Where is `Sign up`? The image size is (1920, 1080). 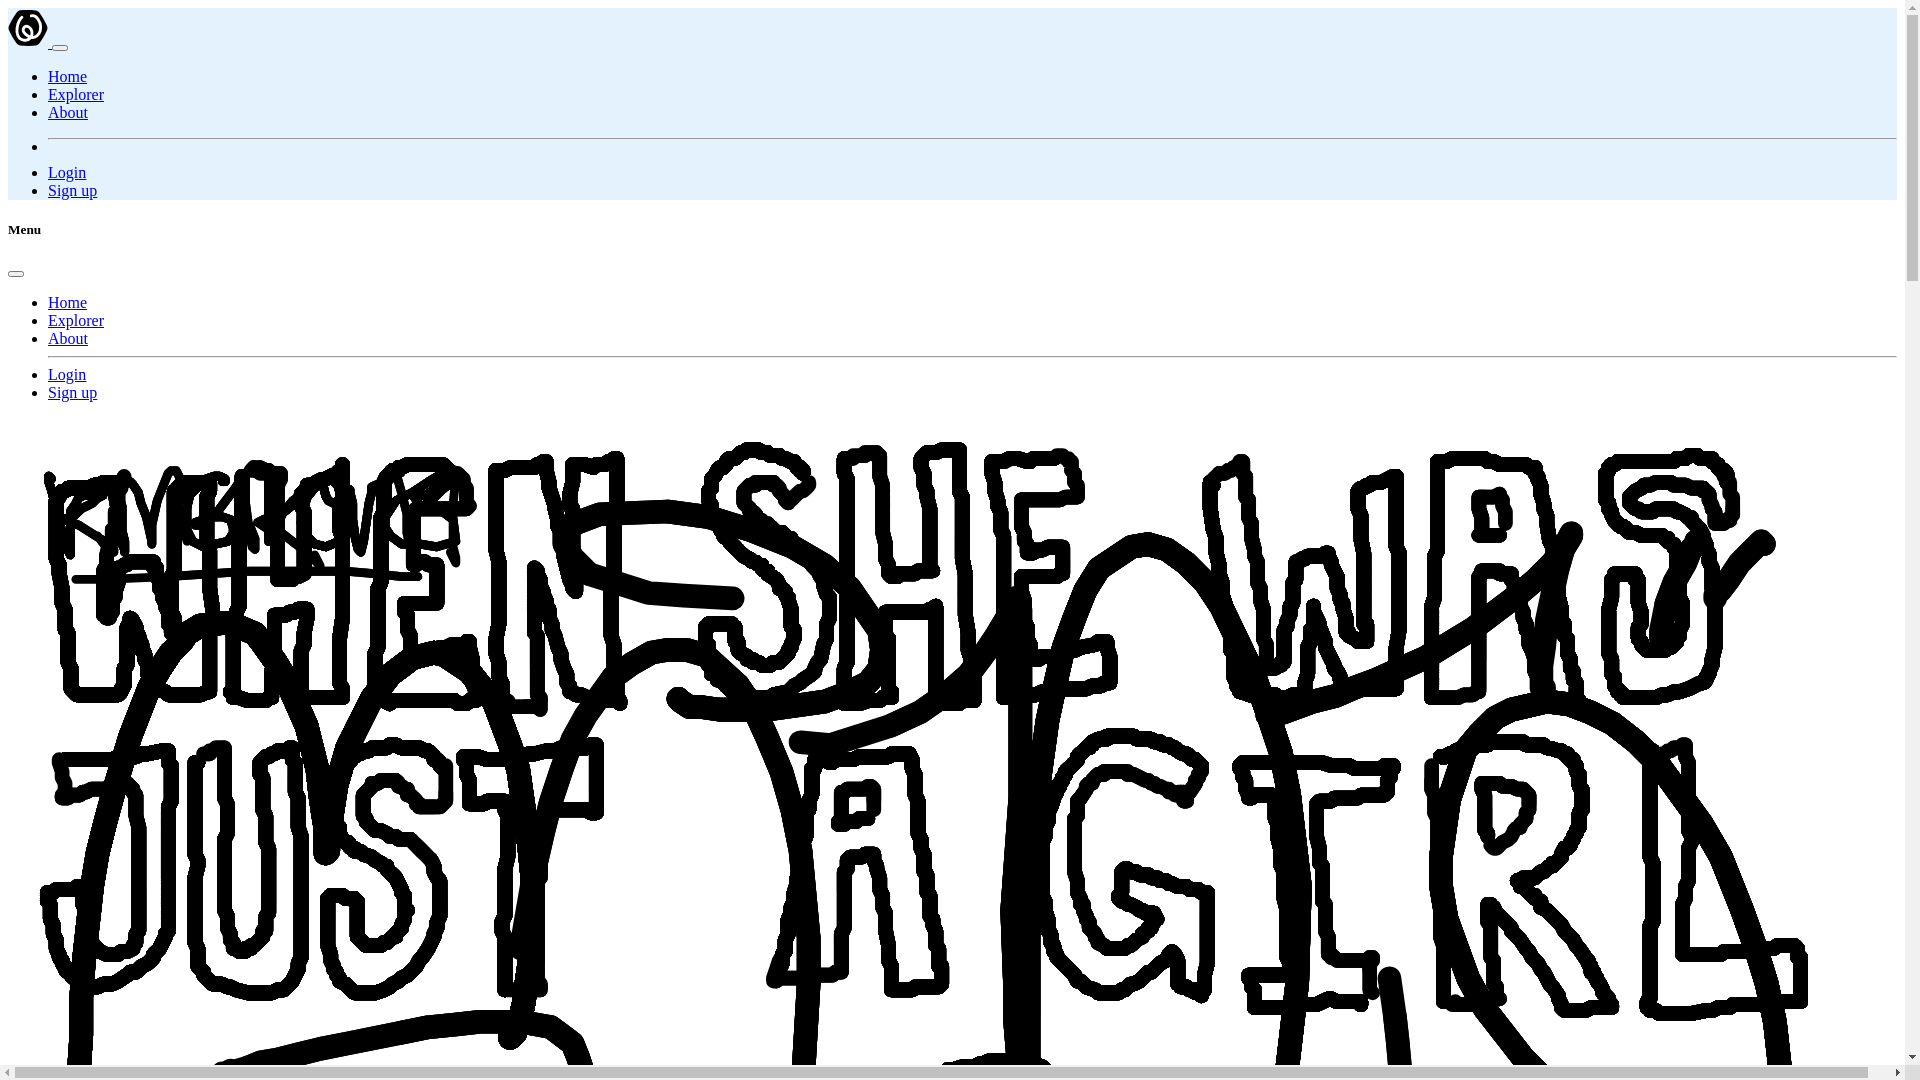
Sign up is located at coordinates (72, 392).